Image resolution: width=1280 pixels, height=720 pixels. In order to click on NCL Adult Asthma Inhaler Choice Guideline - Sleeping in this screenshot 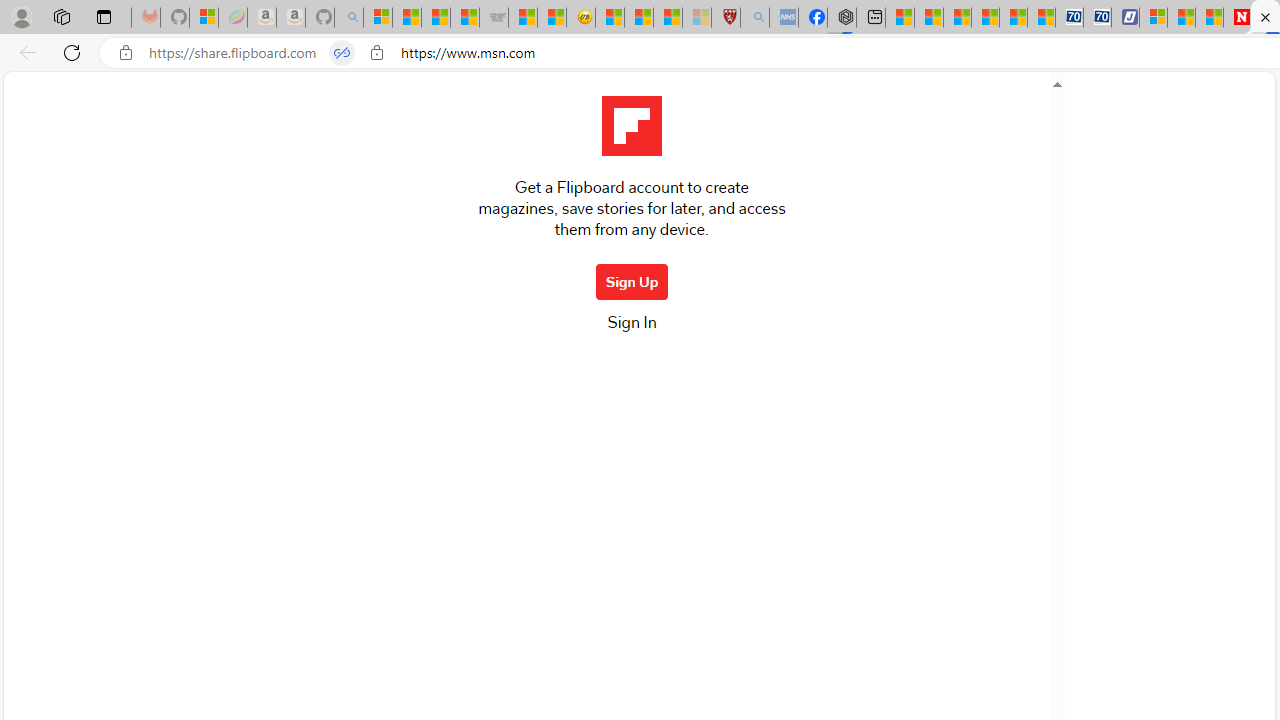, I will do `click(784, 18)`.